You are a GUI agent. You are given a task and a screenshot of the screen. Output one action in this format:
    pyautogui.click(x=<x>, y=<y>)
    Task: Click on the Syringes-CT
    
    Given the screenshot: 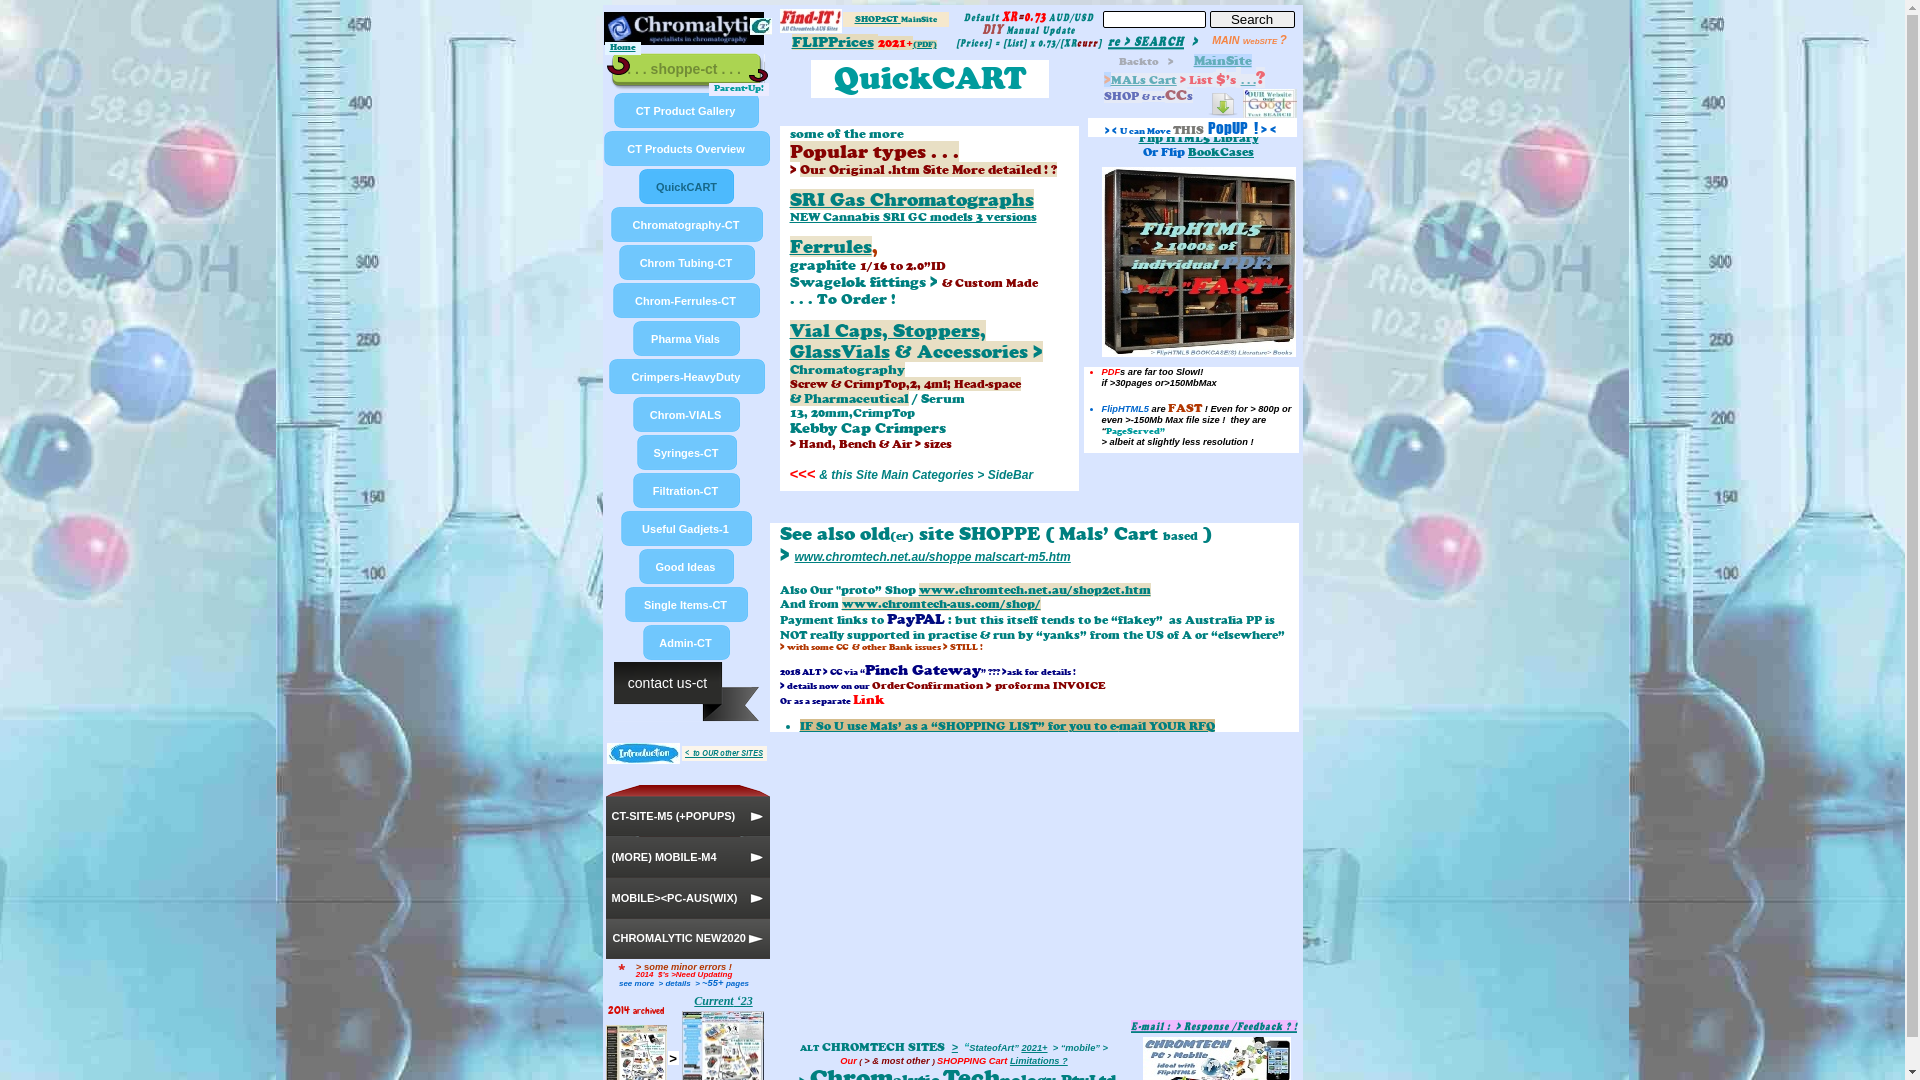 What is the action you would take?
    pyautogui.click(x=688, y=453)
    